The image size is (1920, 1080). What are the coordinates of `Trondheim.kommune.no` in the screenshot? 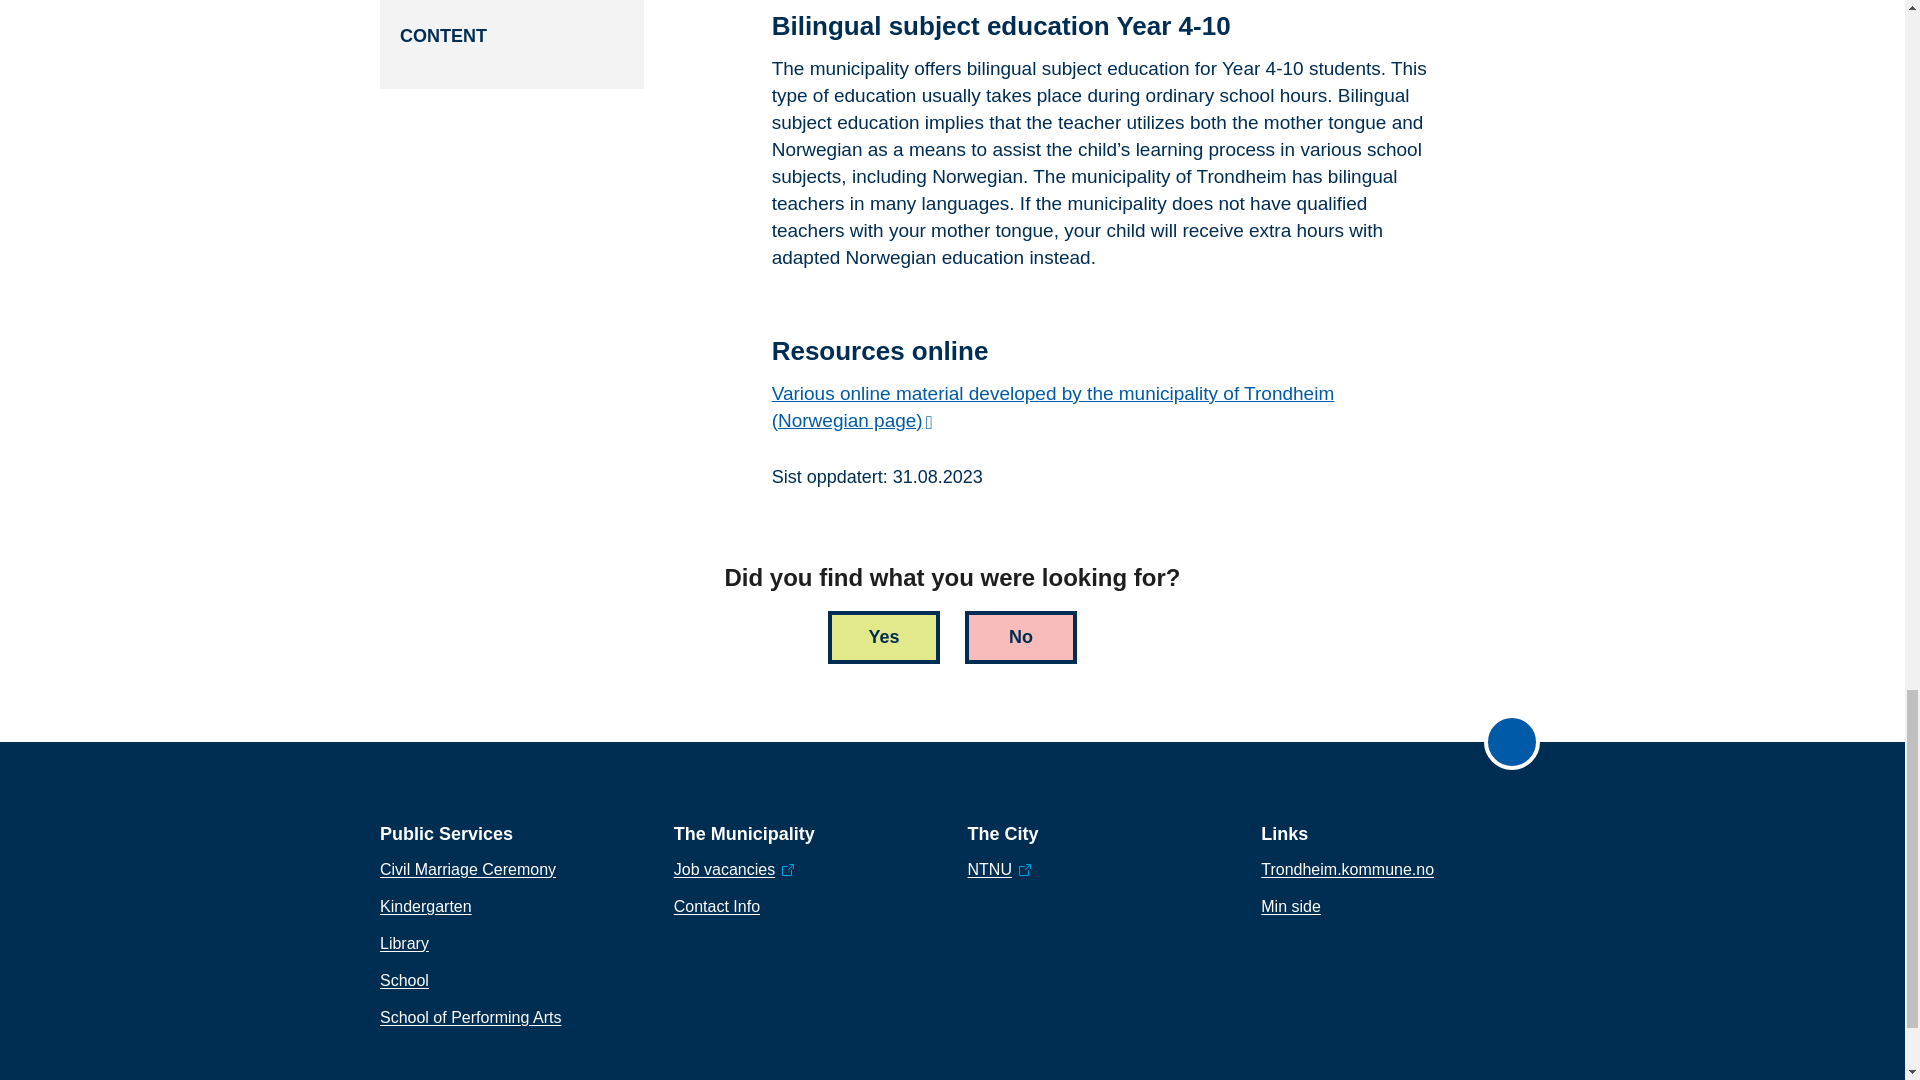 It's located at (1348, 870).